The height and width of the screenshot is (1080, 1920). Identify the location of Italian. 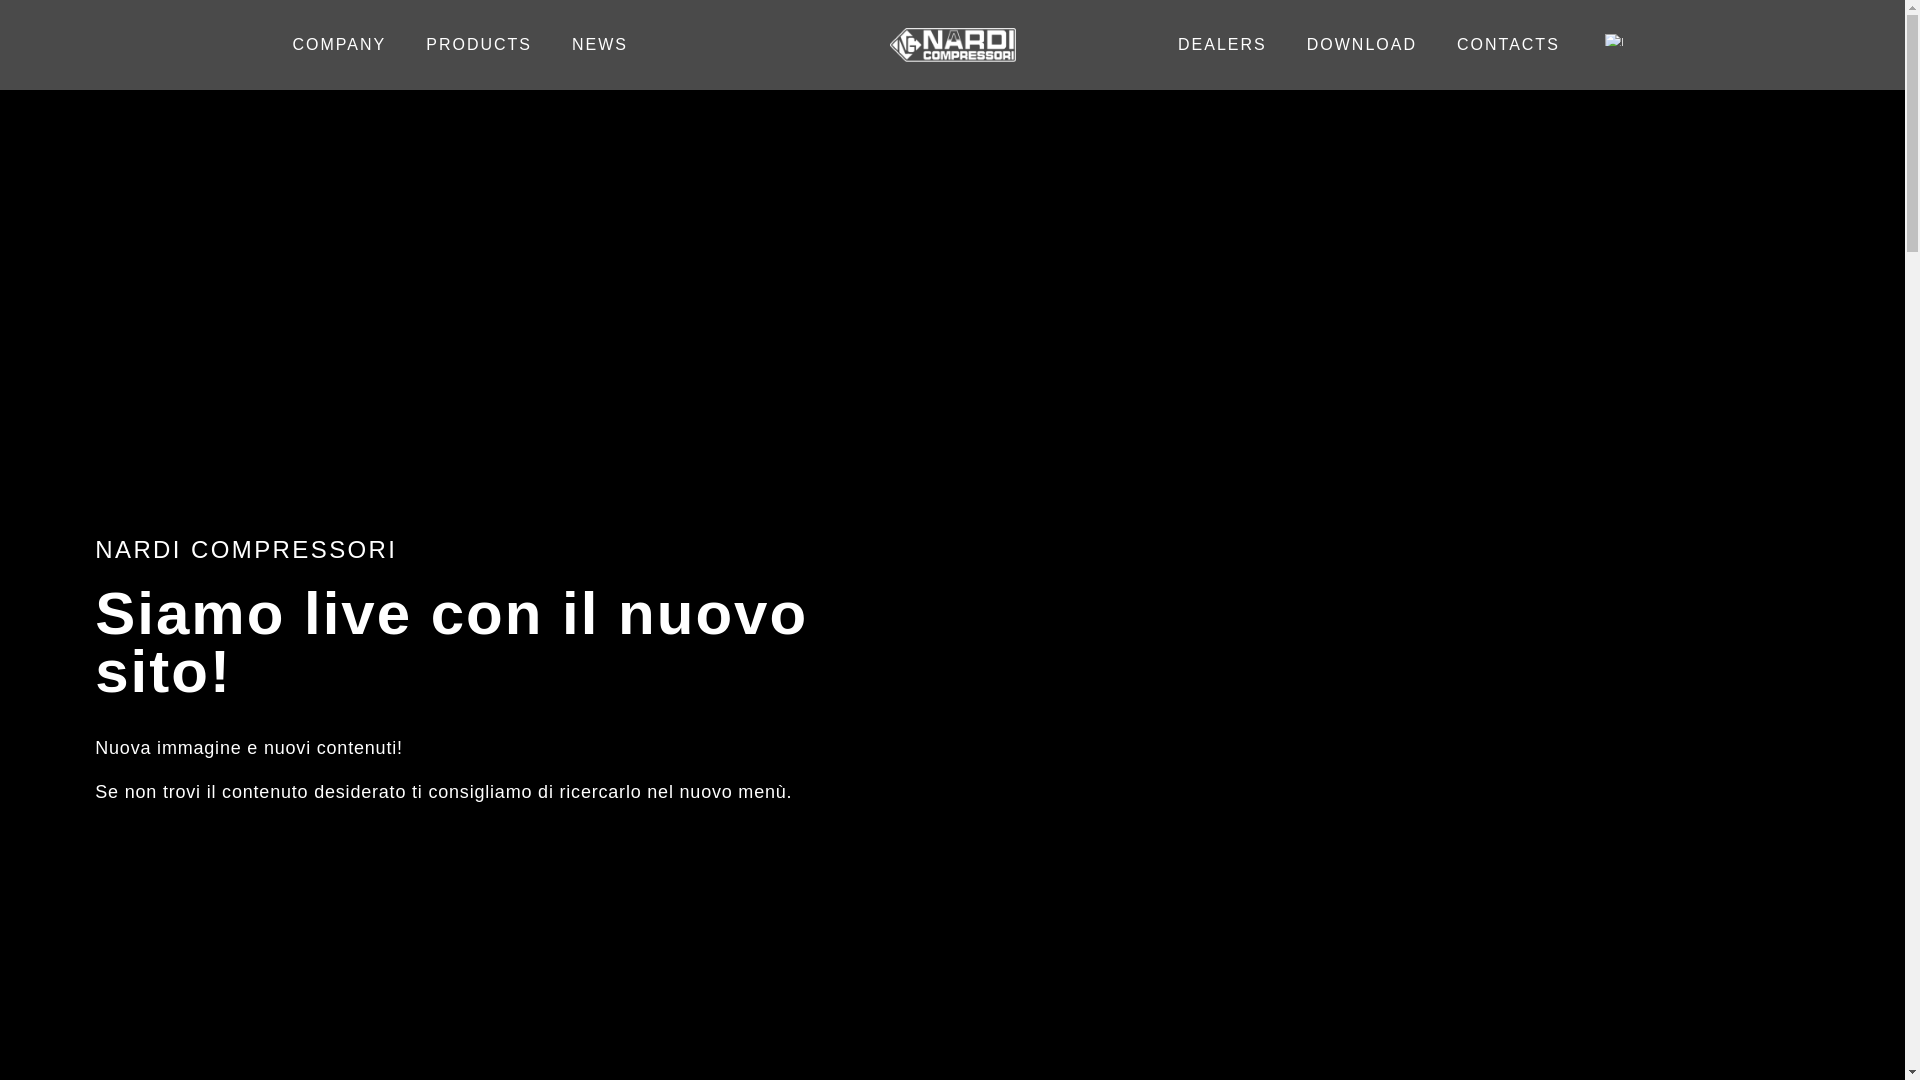
(1614, 40).